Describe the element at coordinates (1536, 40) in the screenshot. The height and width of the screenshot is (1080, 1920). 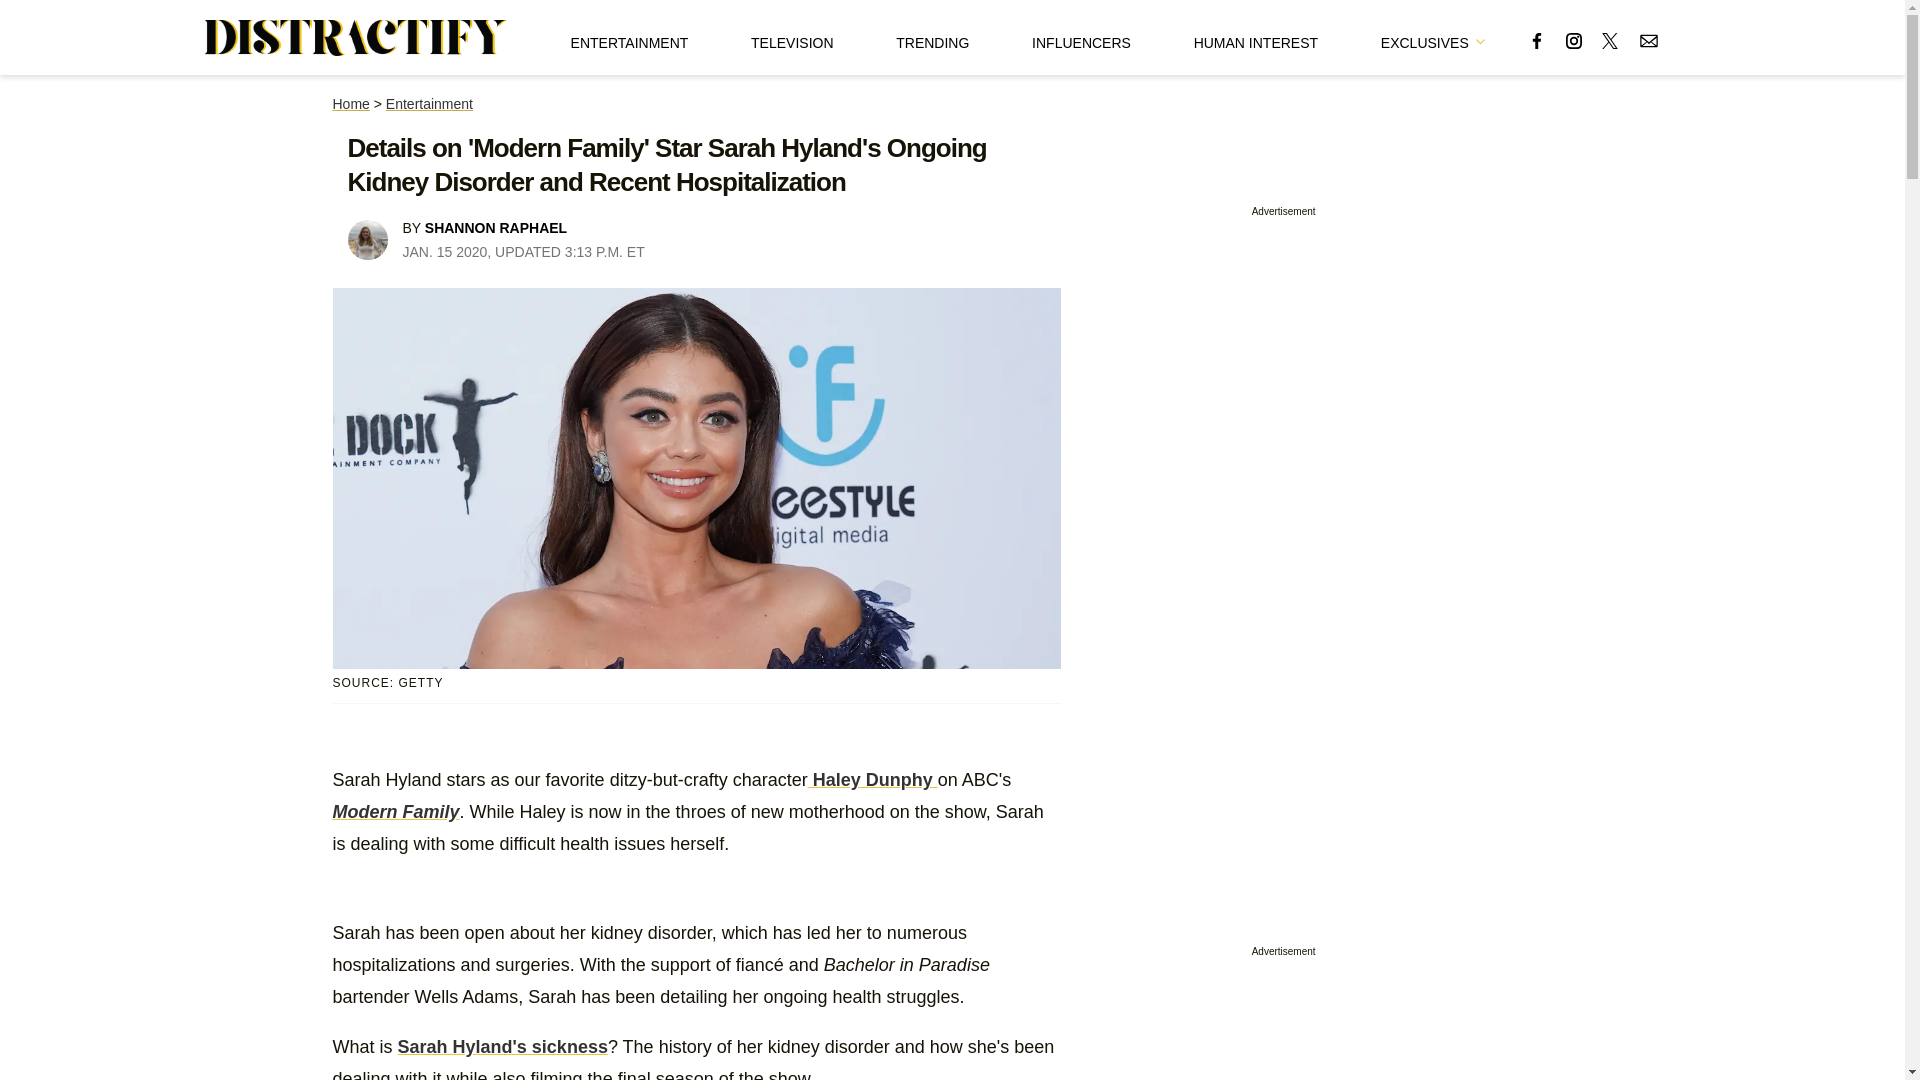
I see `LINK TO FACEBOOK` at that location.